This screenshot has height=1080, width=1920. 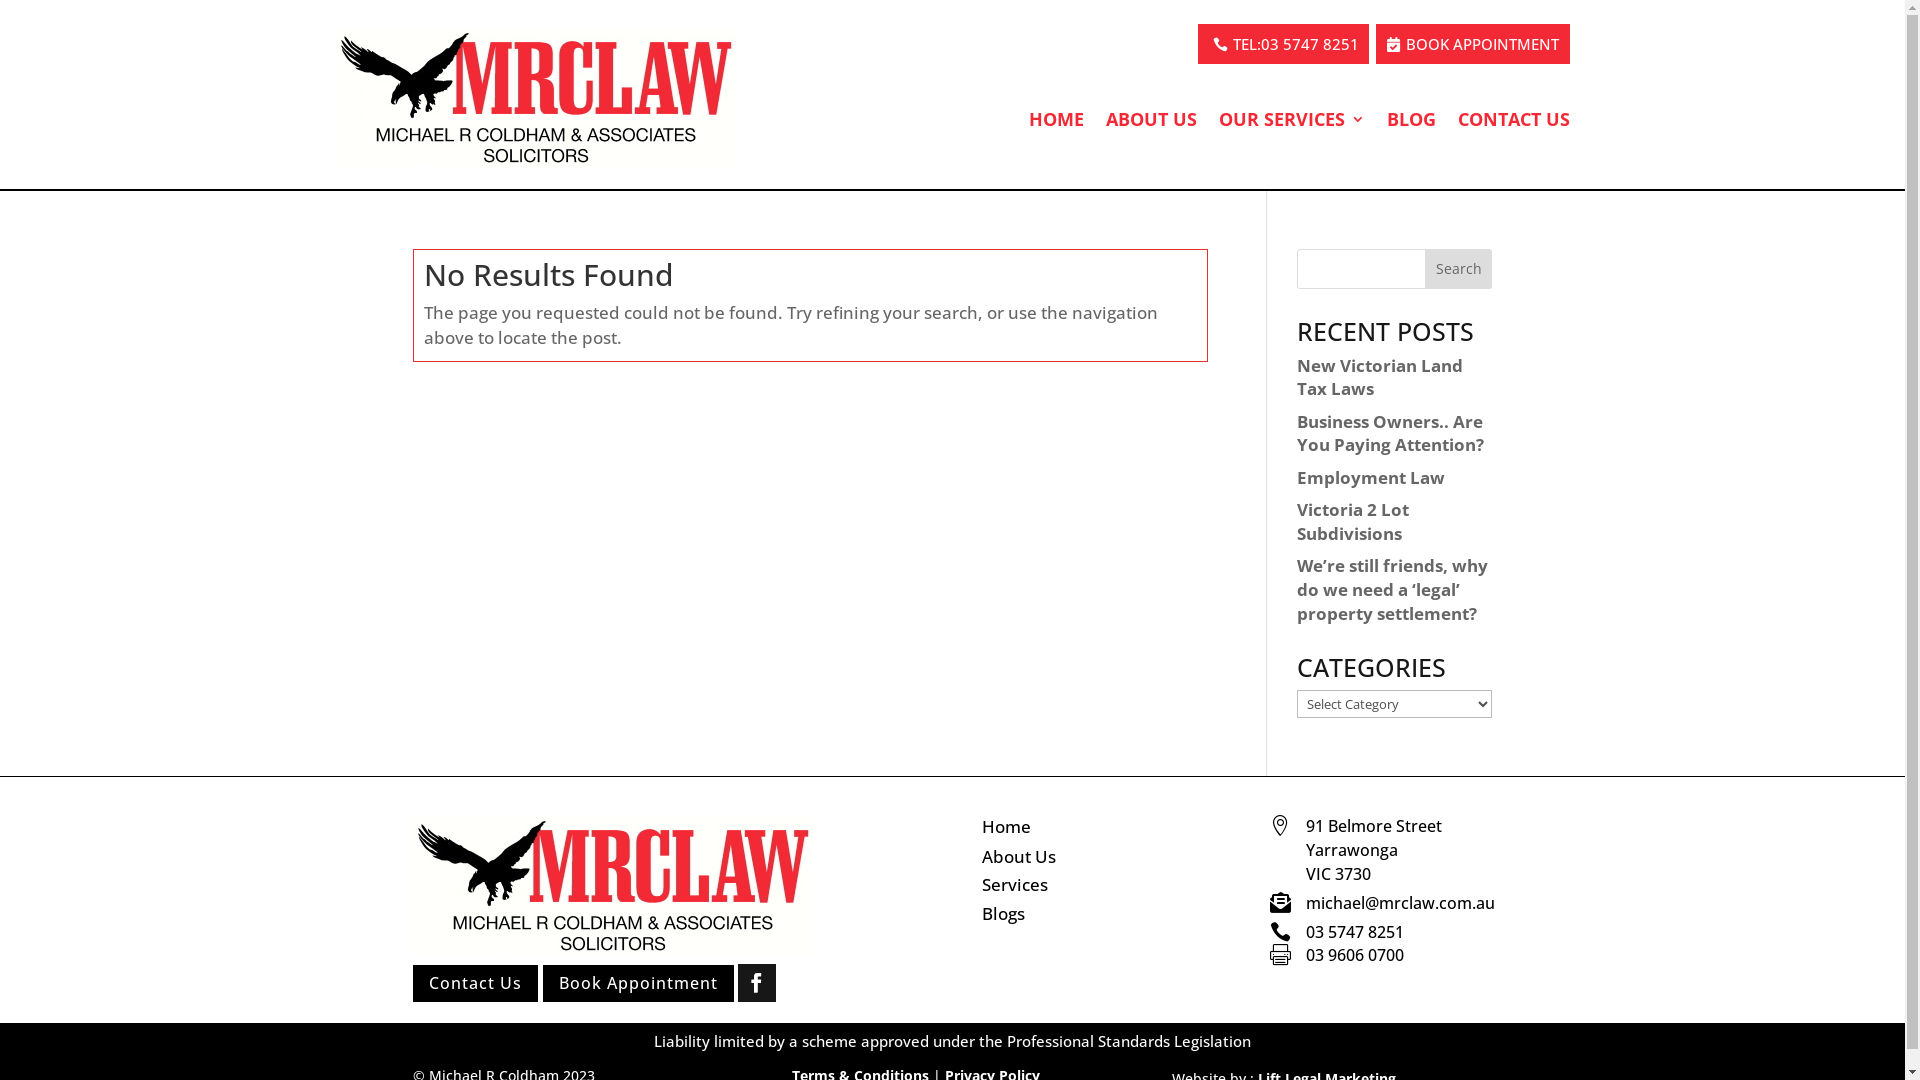 What do you see at coordinates (1168, 30) in the screenshot?
I see `03 5747 8251` at bounding box center [1168, 30].